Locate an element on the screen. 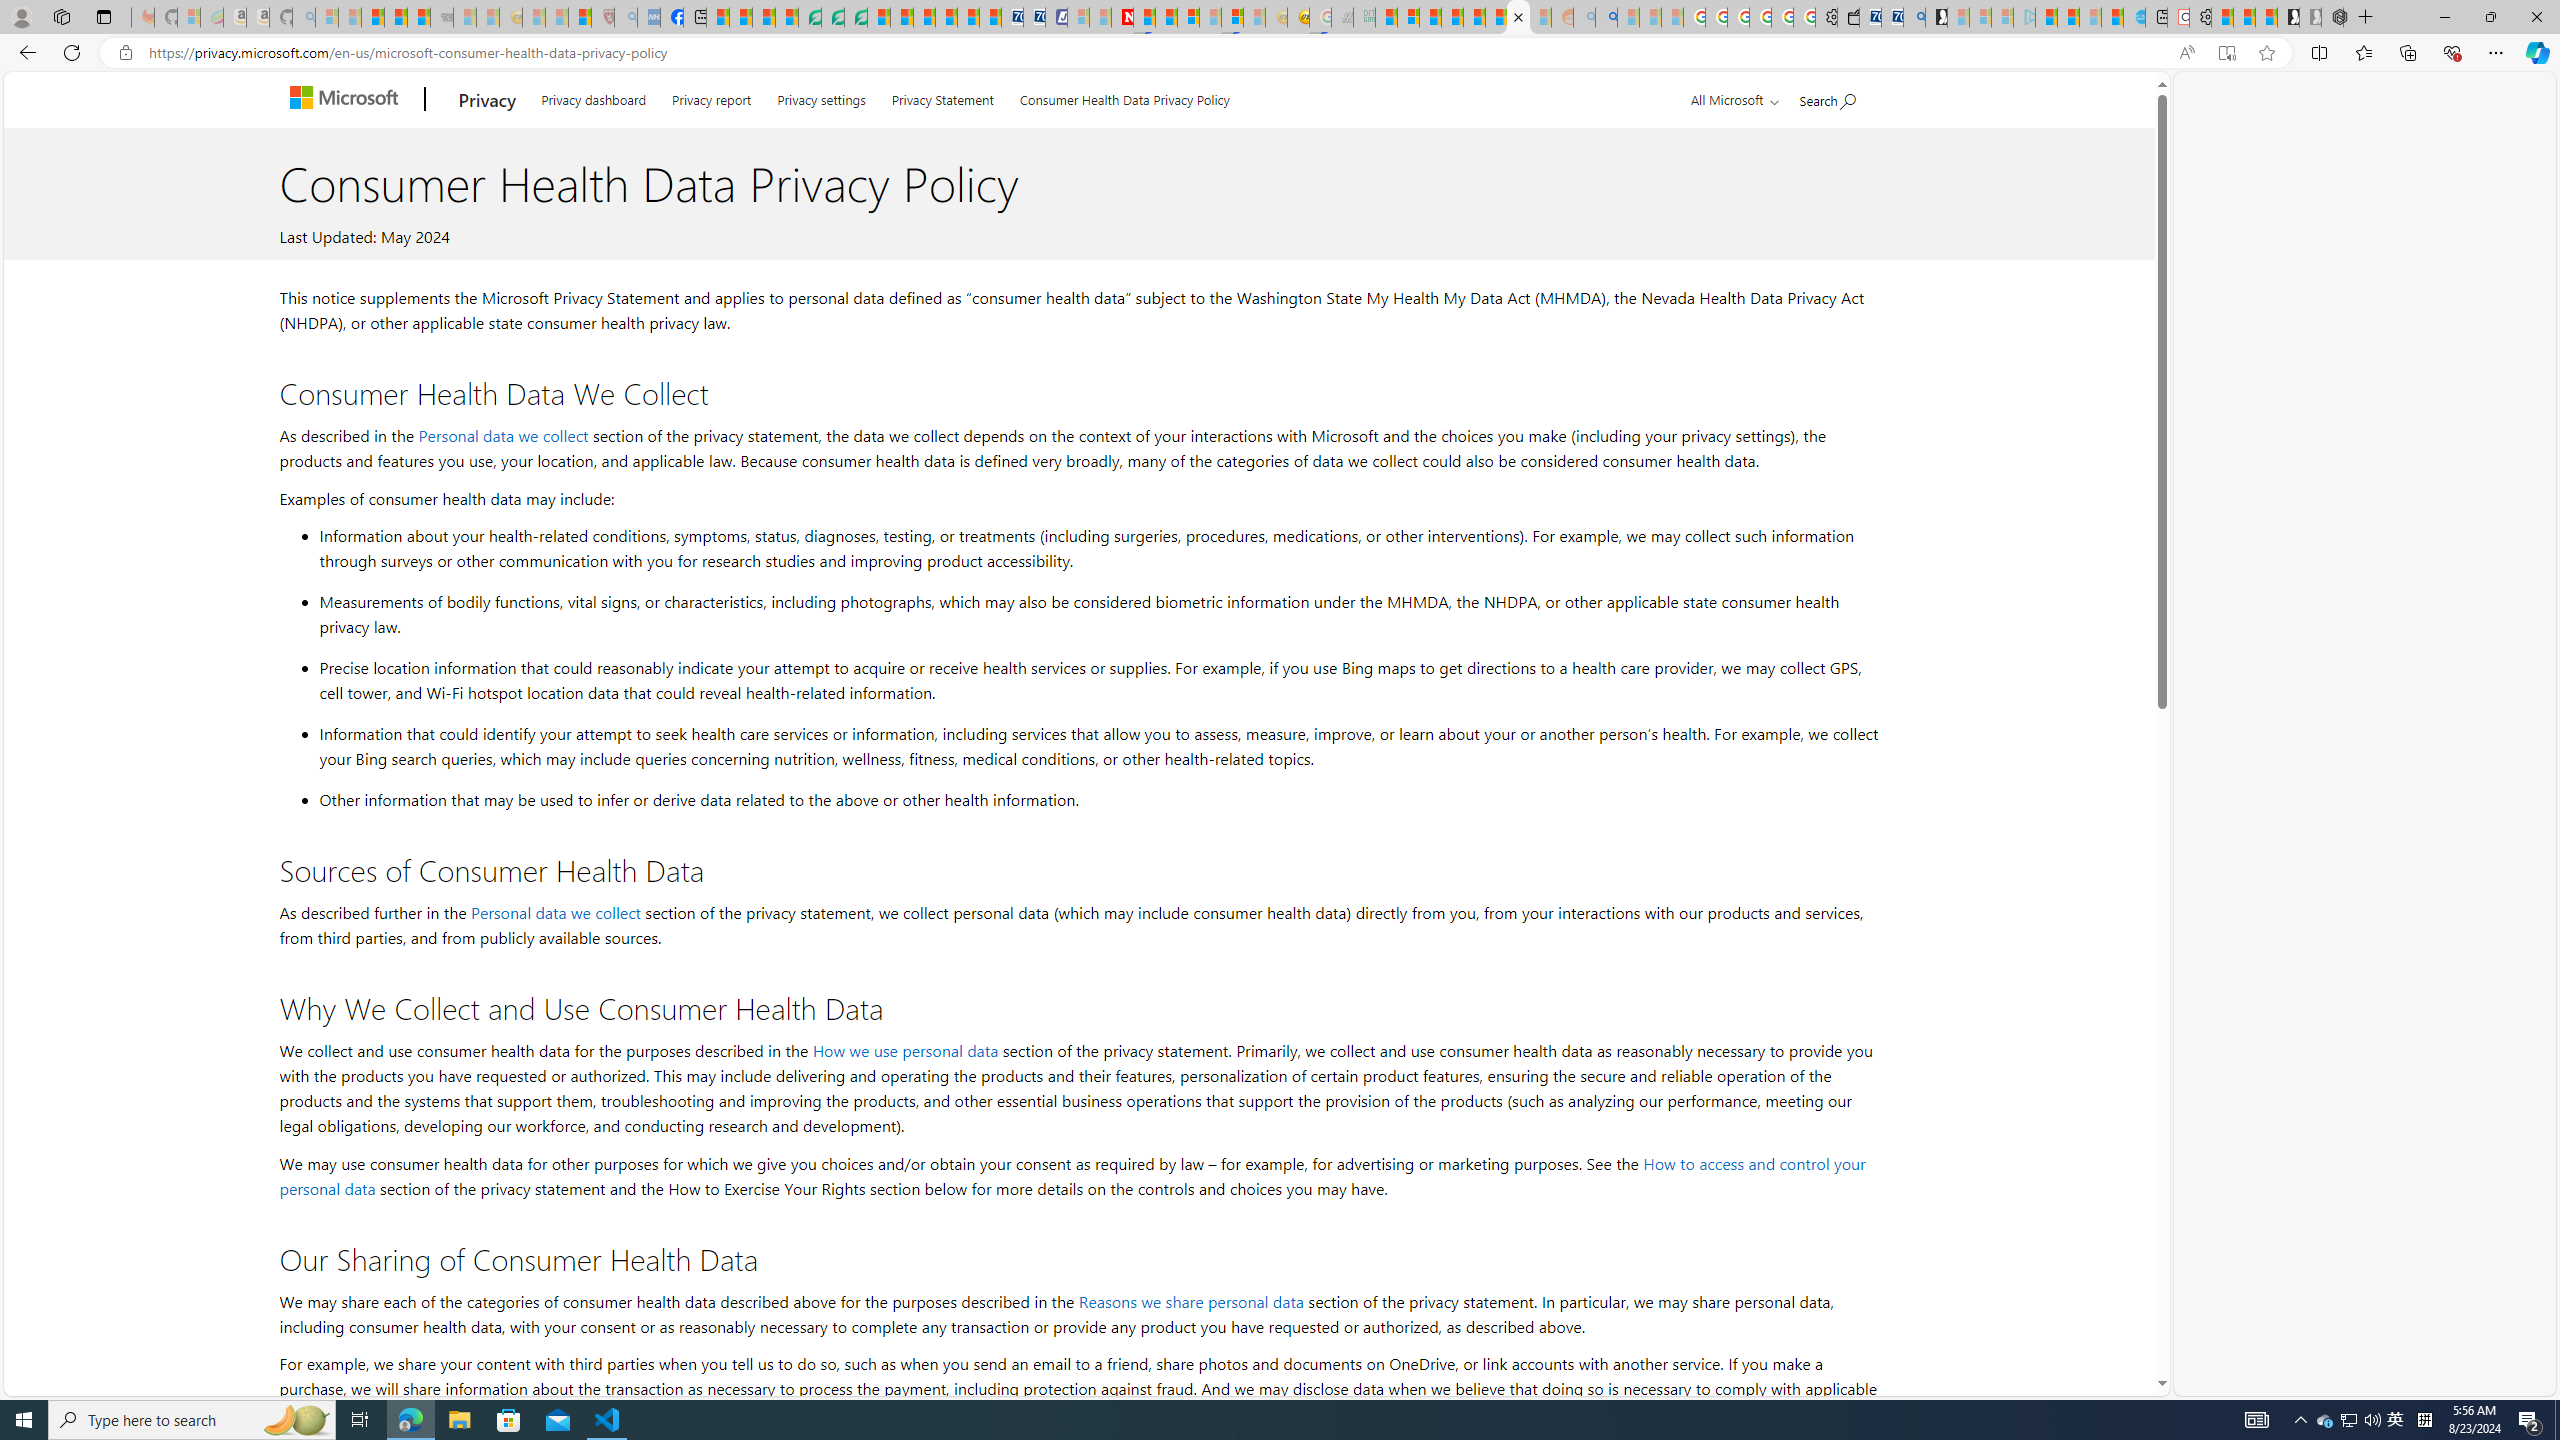  Personal data we collect is located at coordinates (556, 912).